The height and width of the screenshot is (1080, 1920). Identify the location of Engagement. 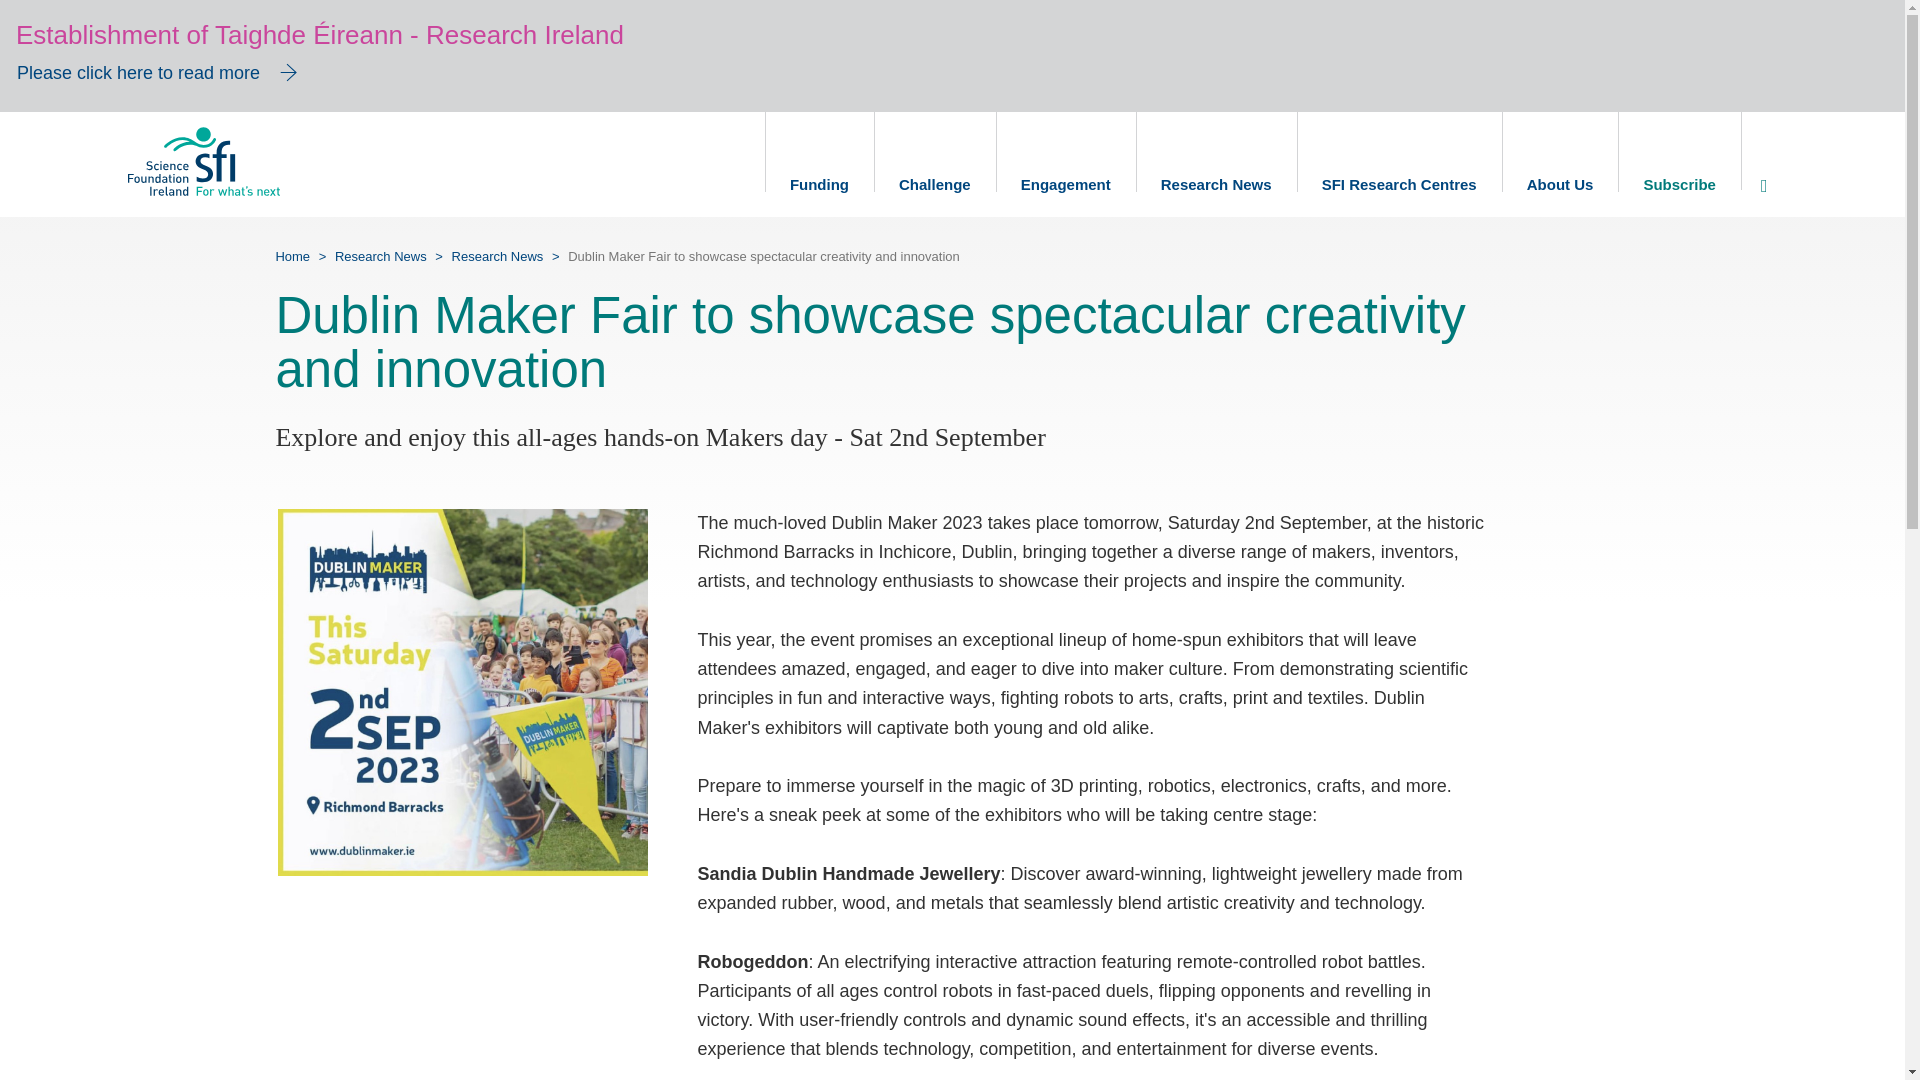
(1066, 164).